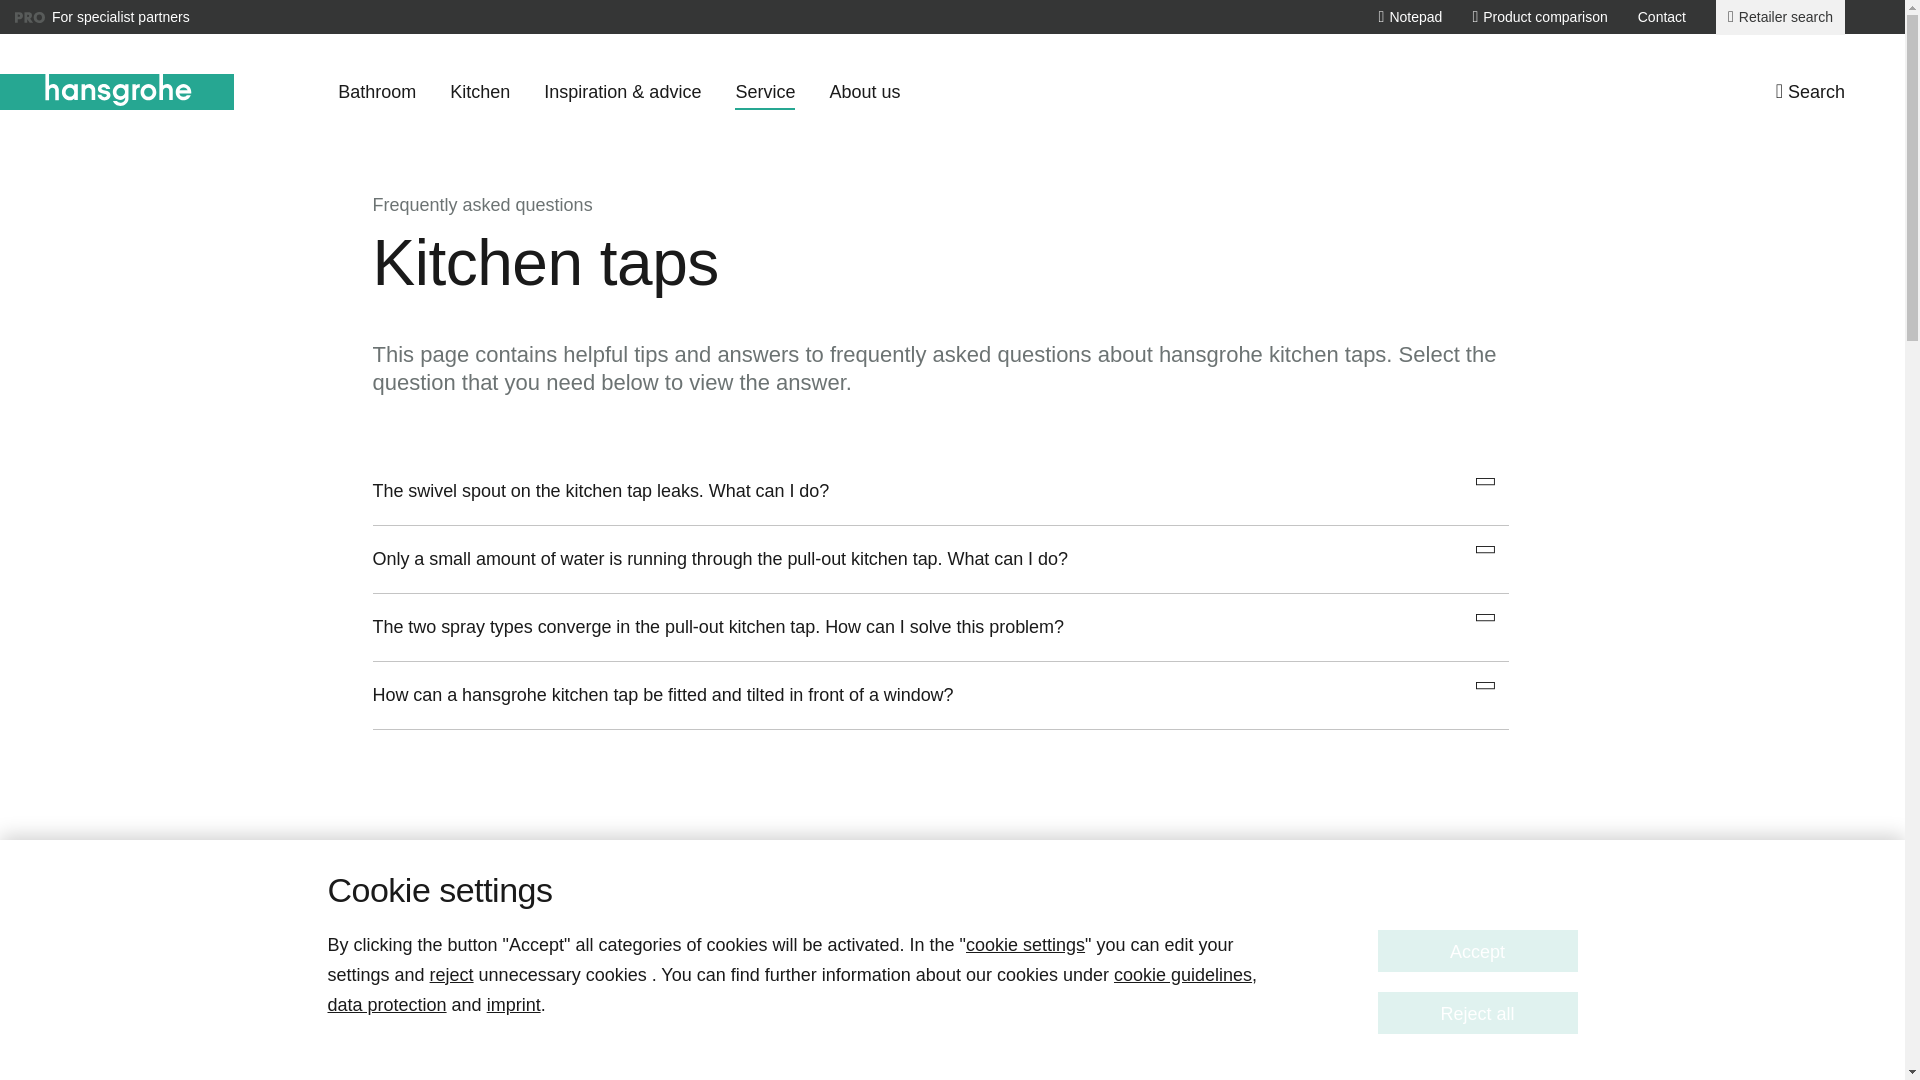 The height and width of the screenshot is (1080, 1920). What do you see at coordinates (864, 92) in the screenshot?
I see `About us` at bounding box center [864, 92].